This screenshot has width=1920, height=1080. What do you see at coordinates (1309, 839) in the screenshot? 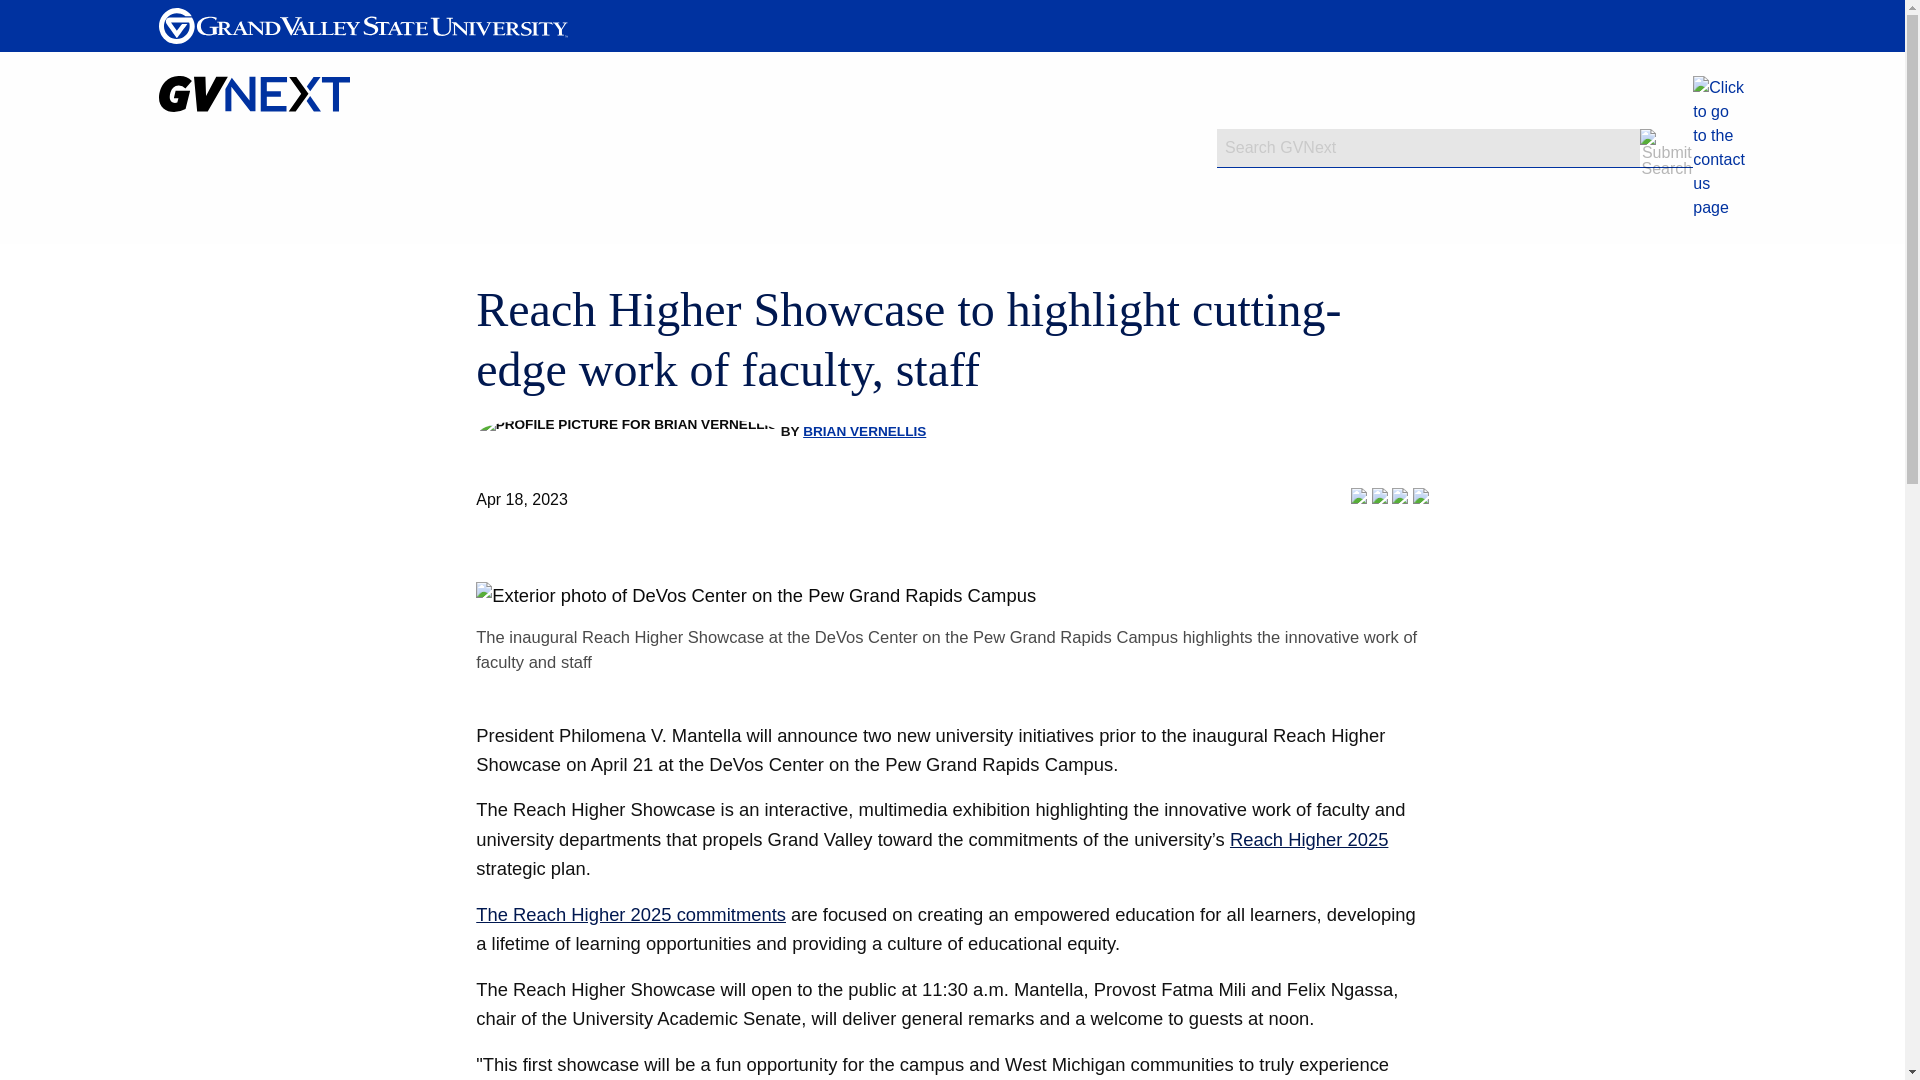
I see `Reach Higher 2025` at bounding box center [1309, 839].